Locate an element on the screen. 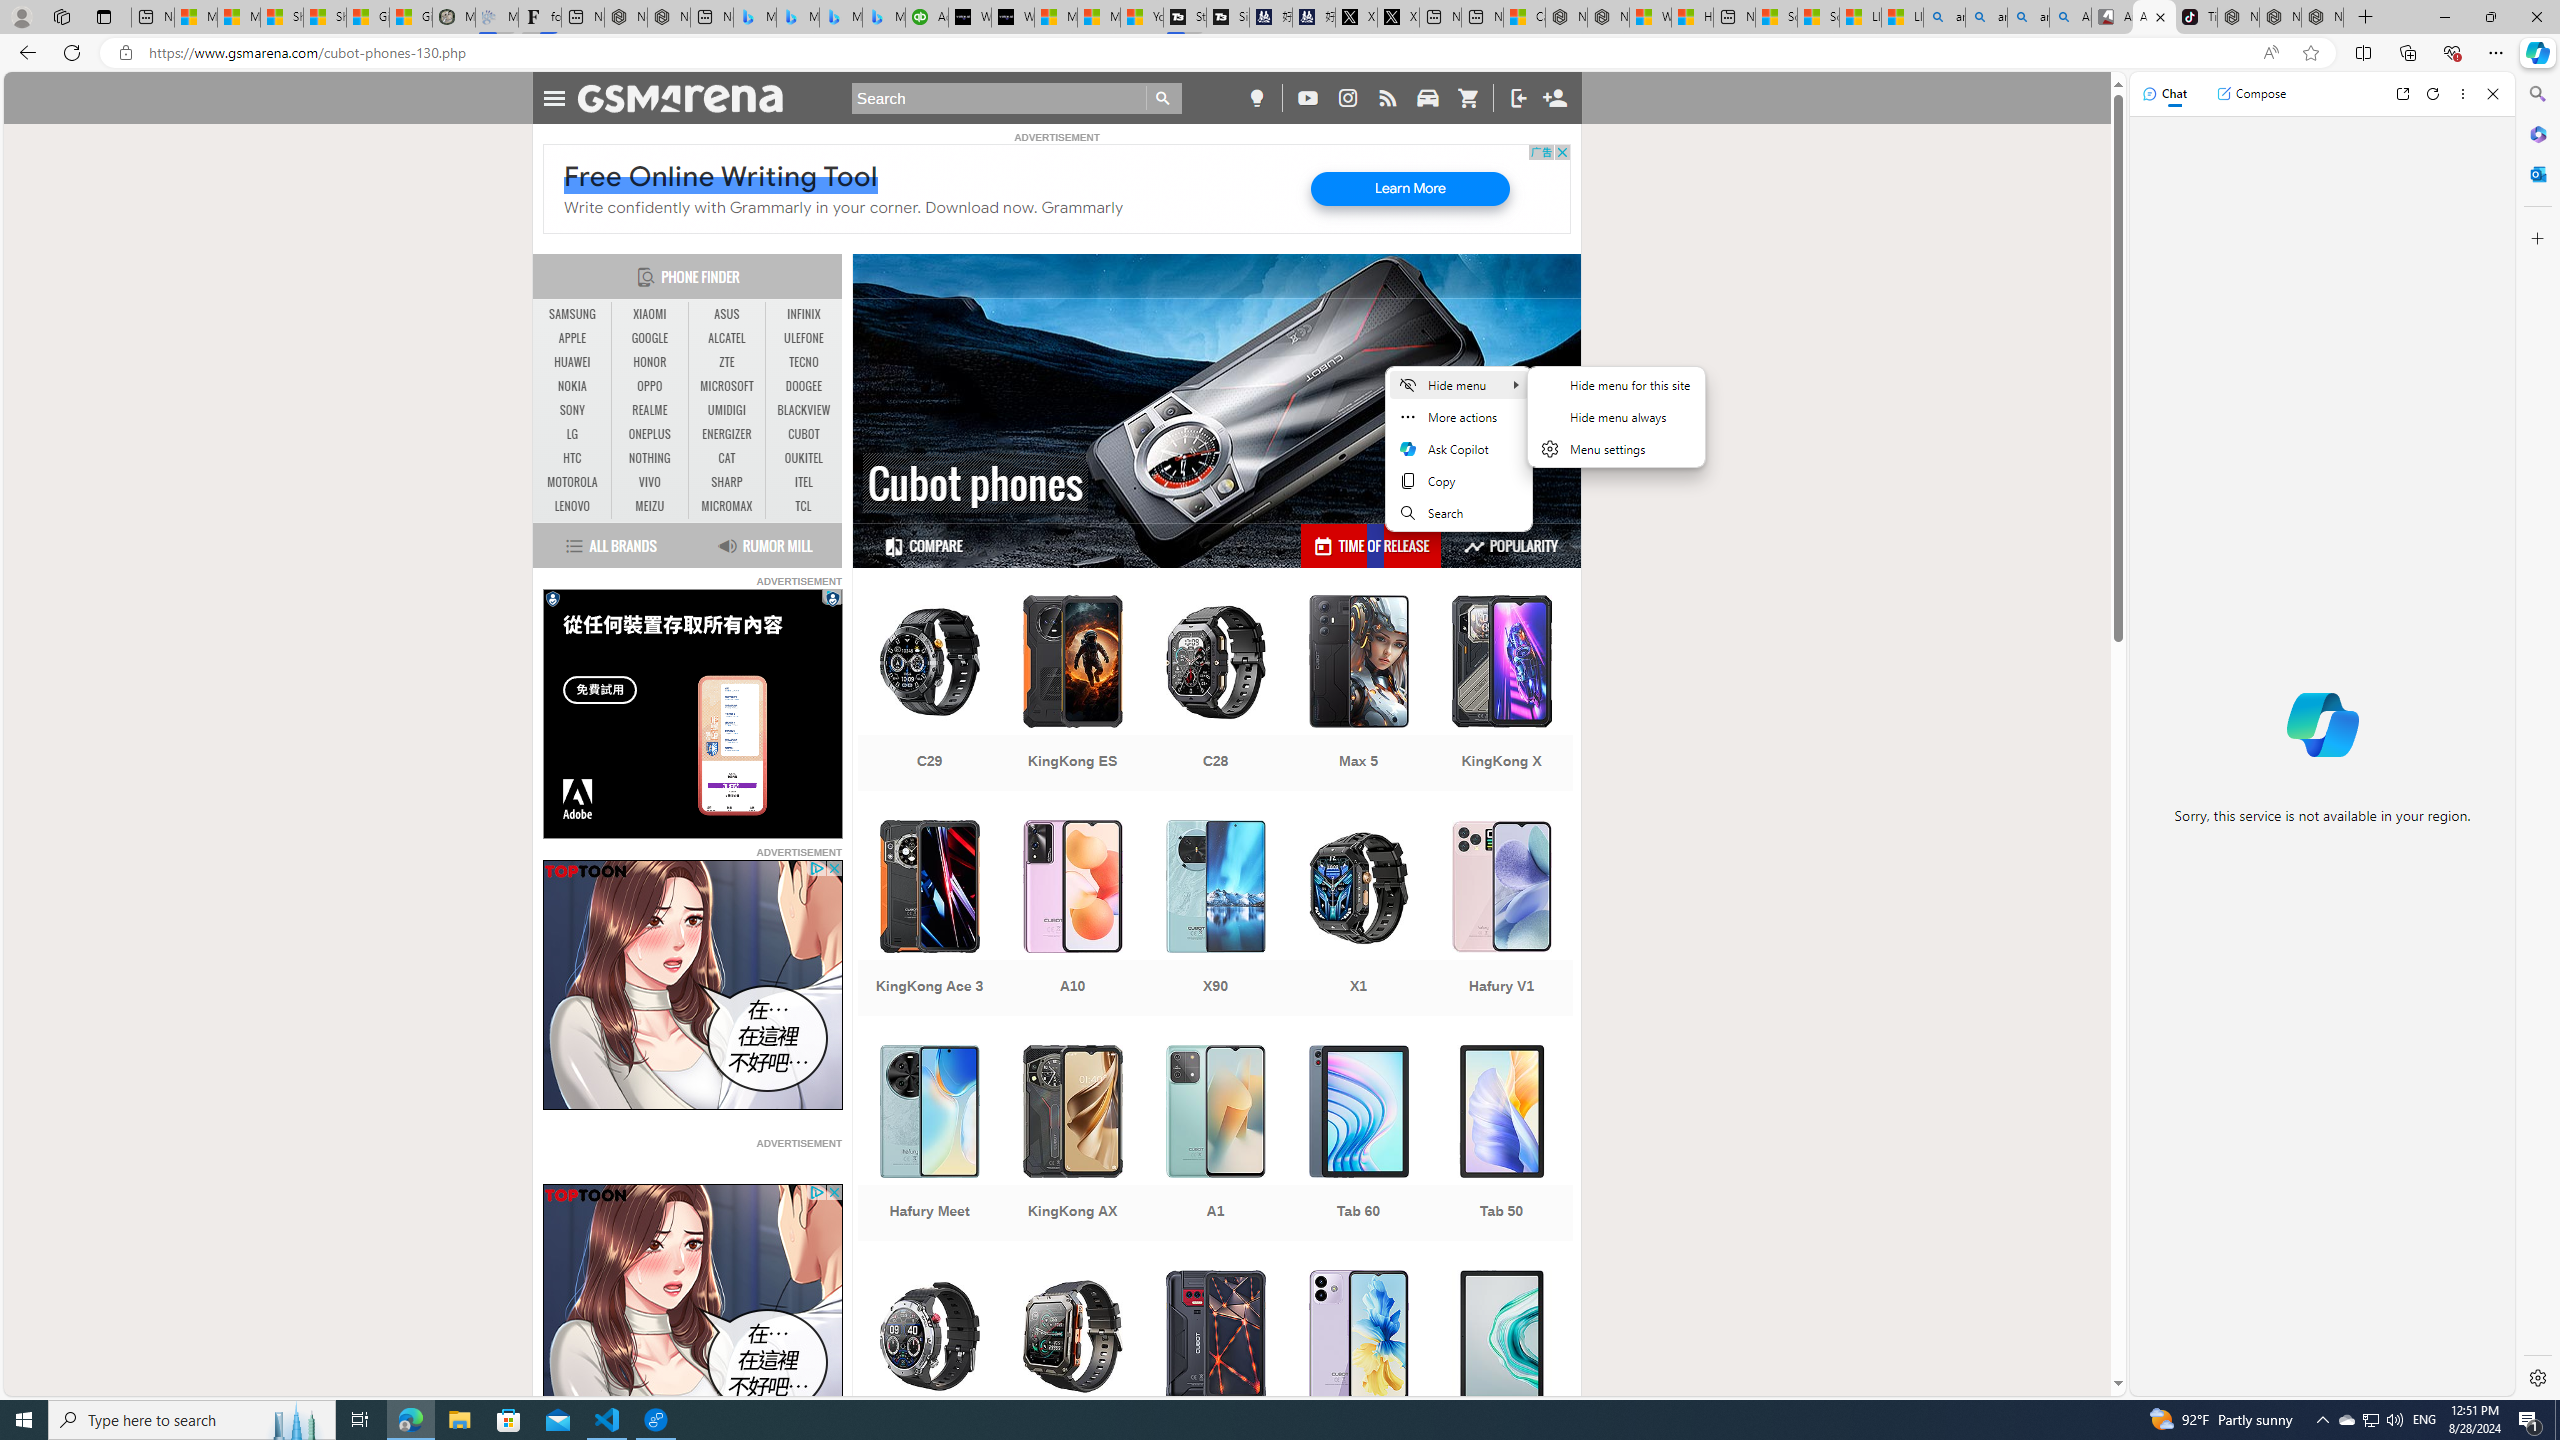 This screenshot has width=2560, height=1440. ZTE is located at coordinates (726, 362).